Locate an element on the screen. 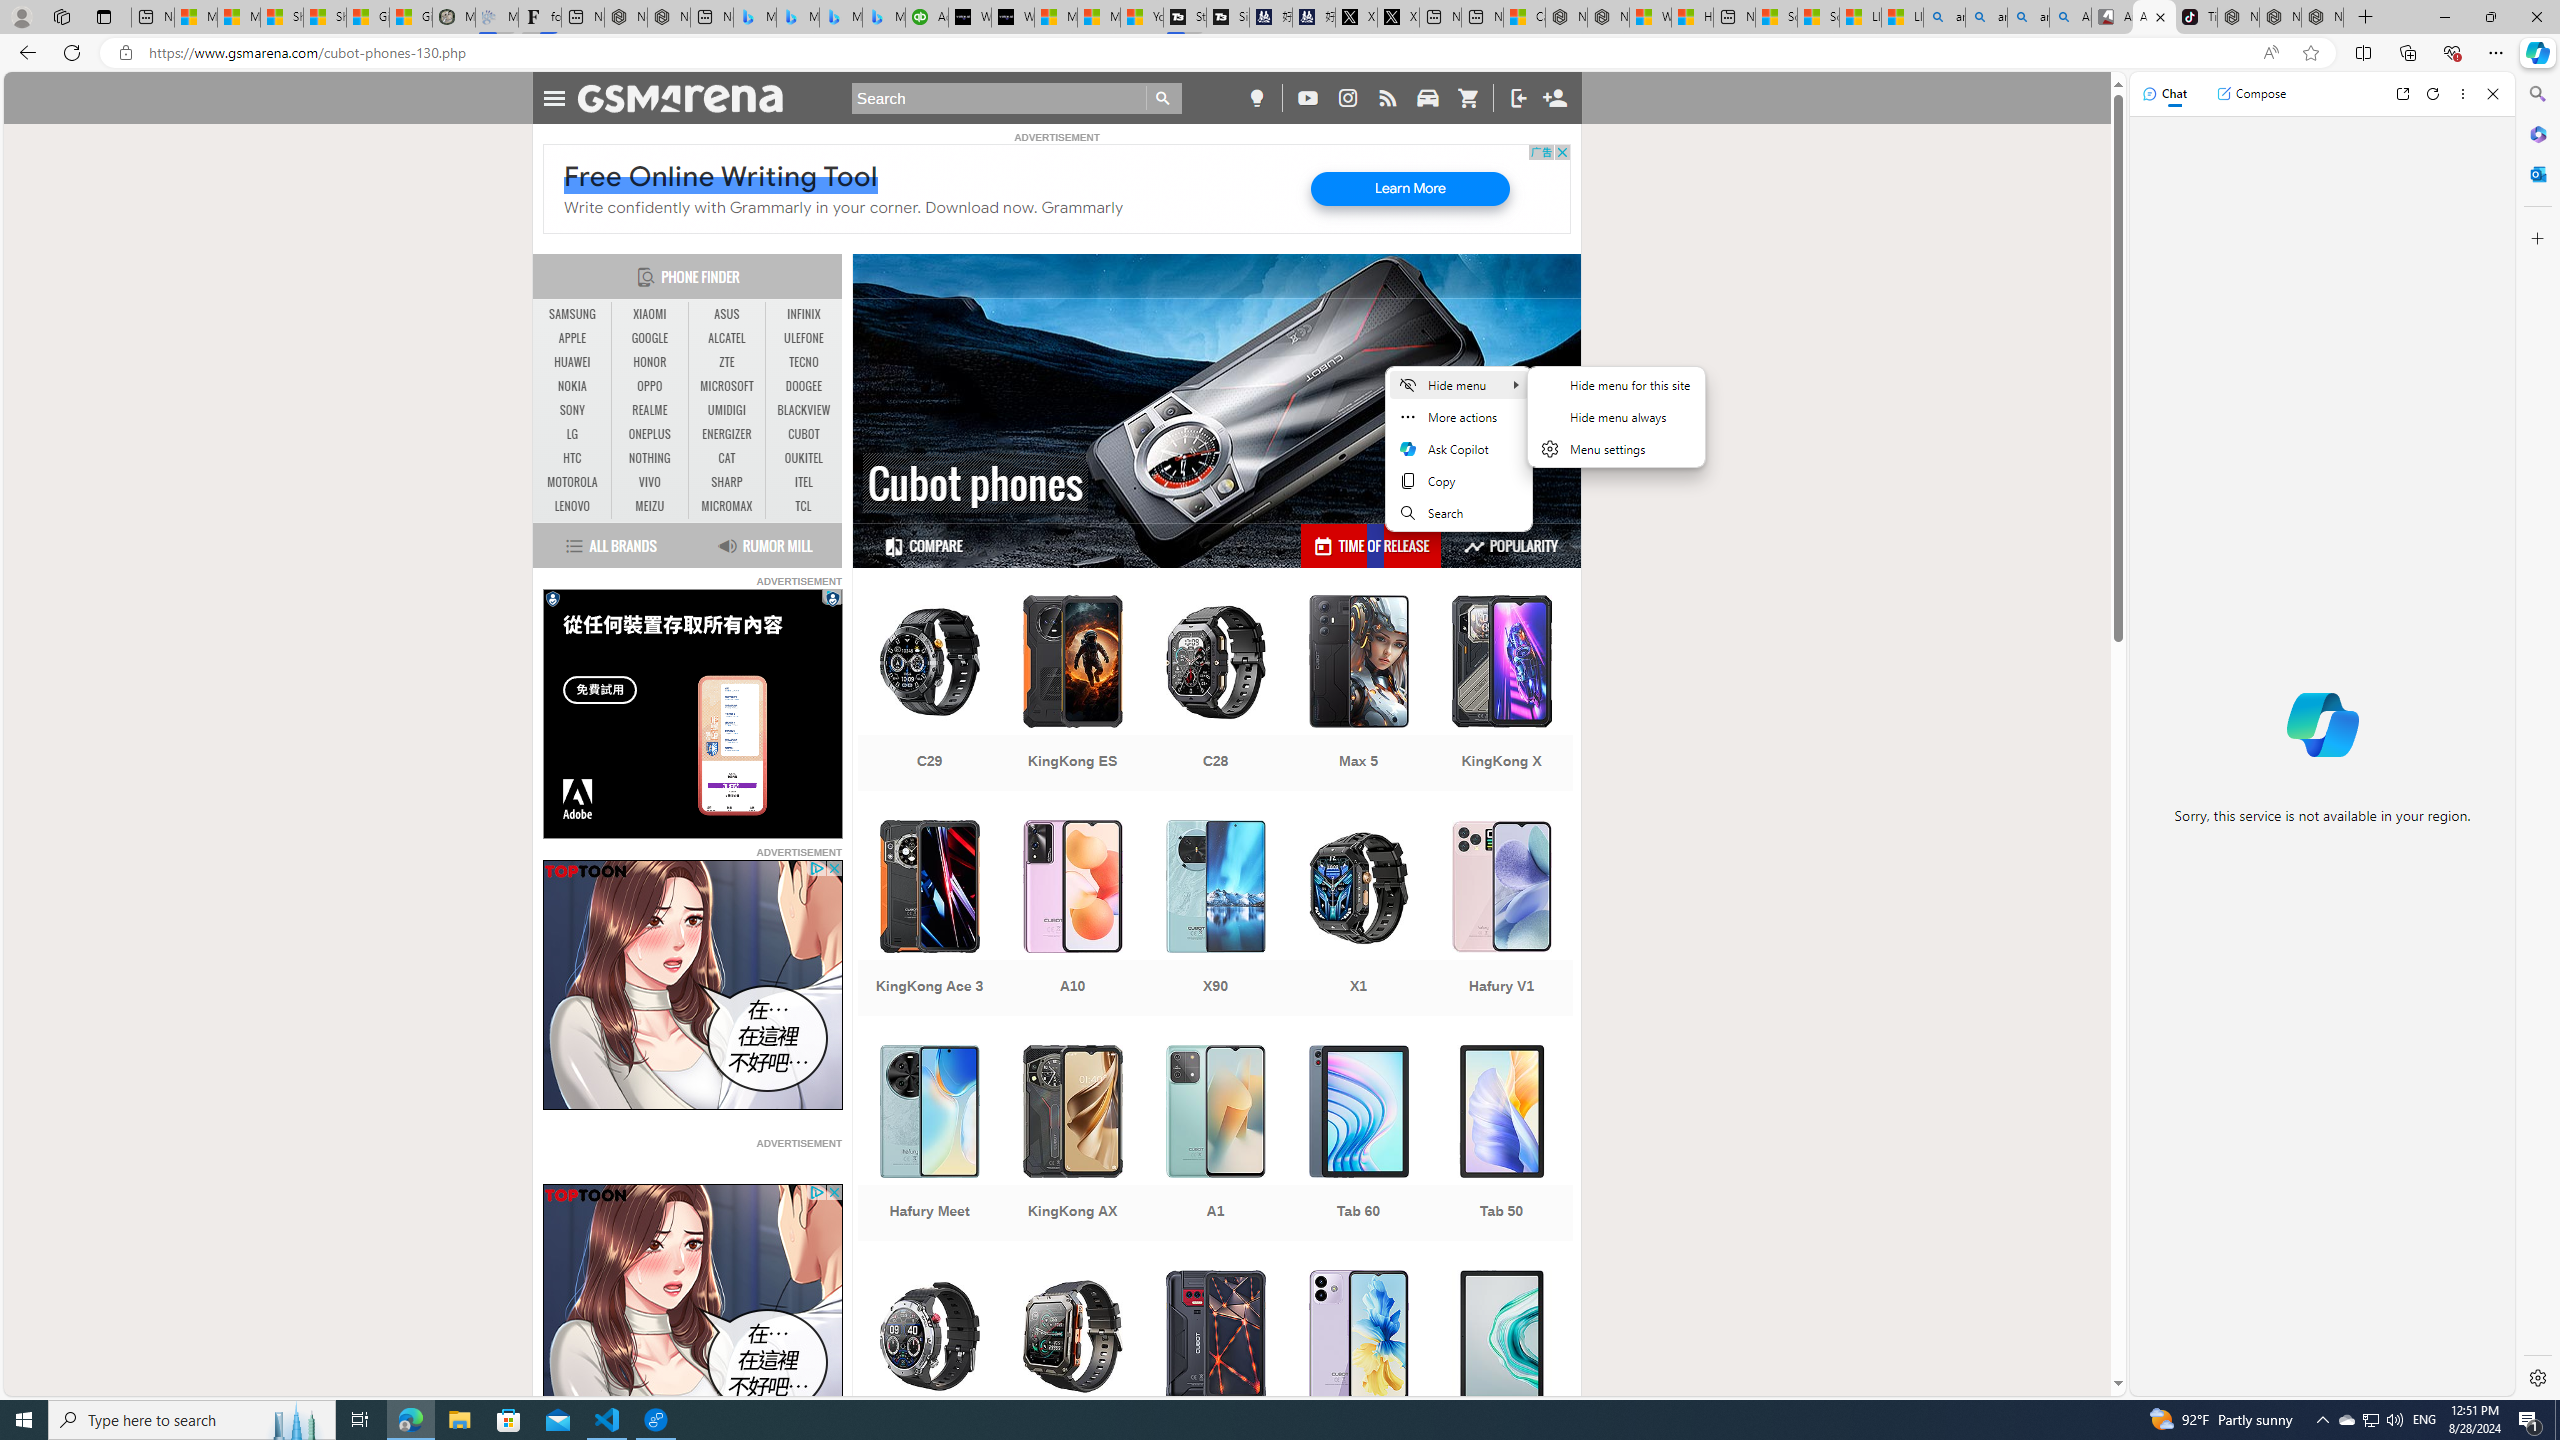 This screenshot has width=2560, height=1440. ZTE is located at coordinates (726, 362).